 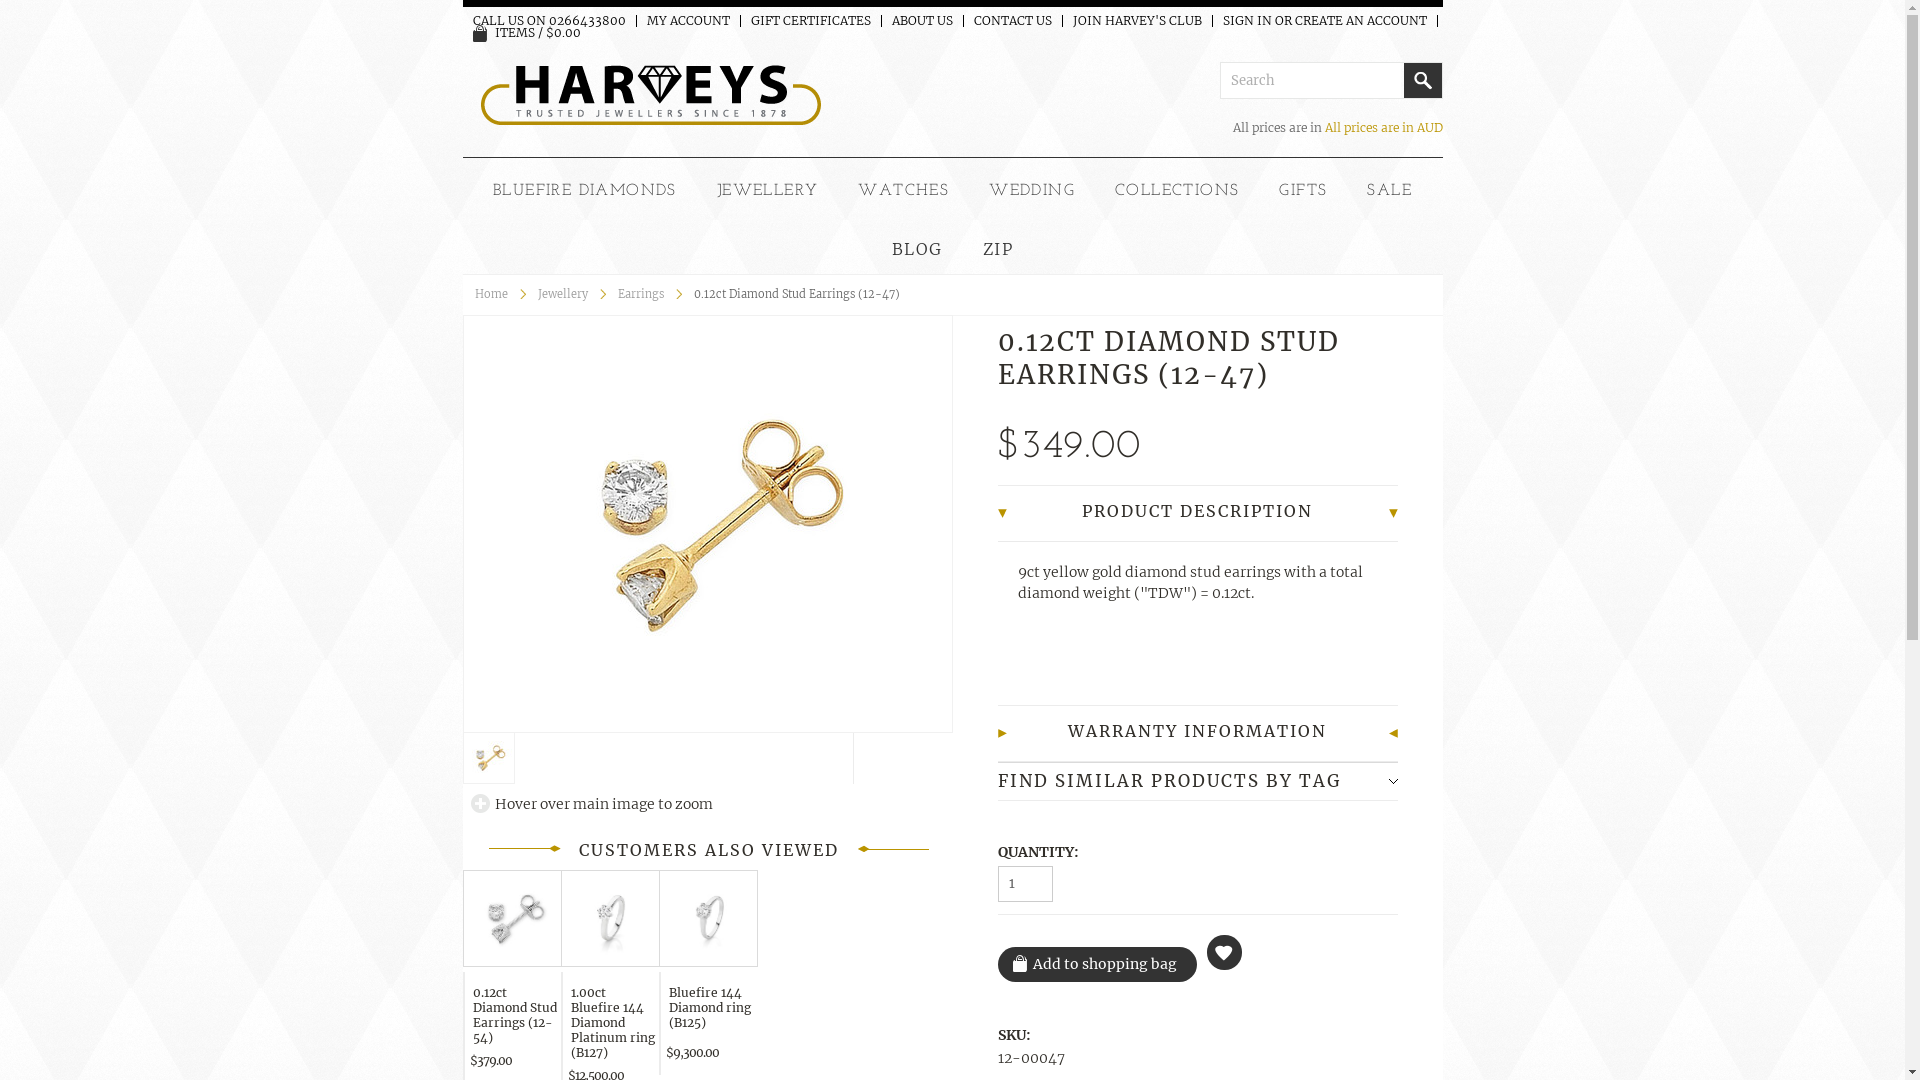 What do you see at coordinates (488, 758) in the screenshot?
I see `0` at bounding box center [488, 758].